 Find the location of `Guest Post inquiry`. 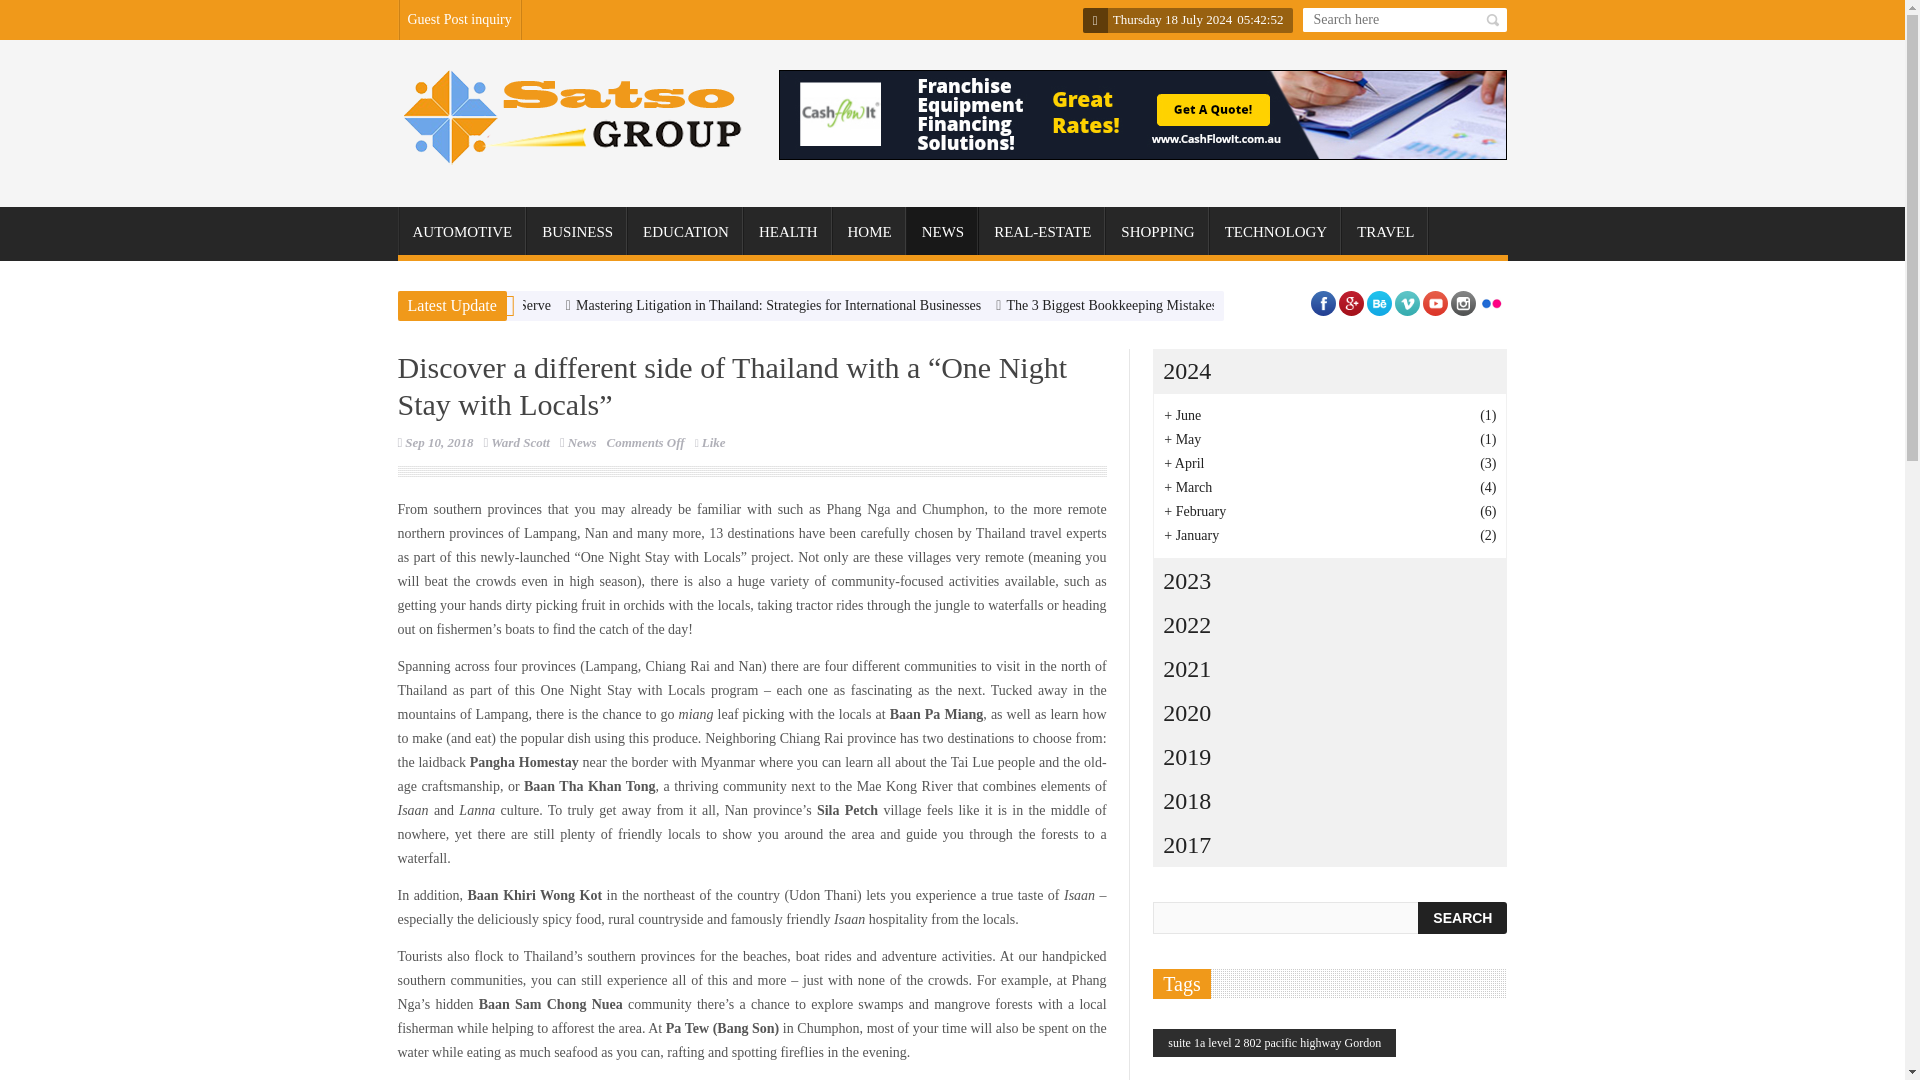

Guest Post inquiry is located at coordinates (460, 20).